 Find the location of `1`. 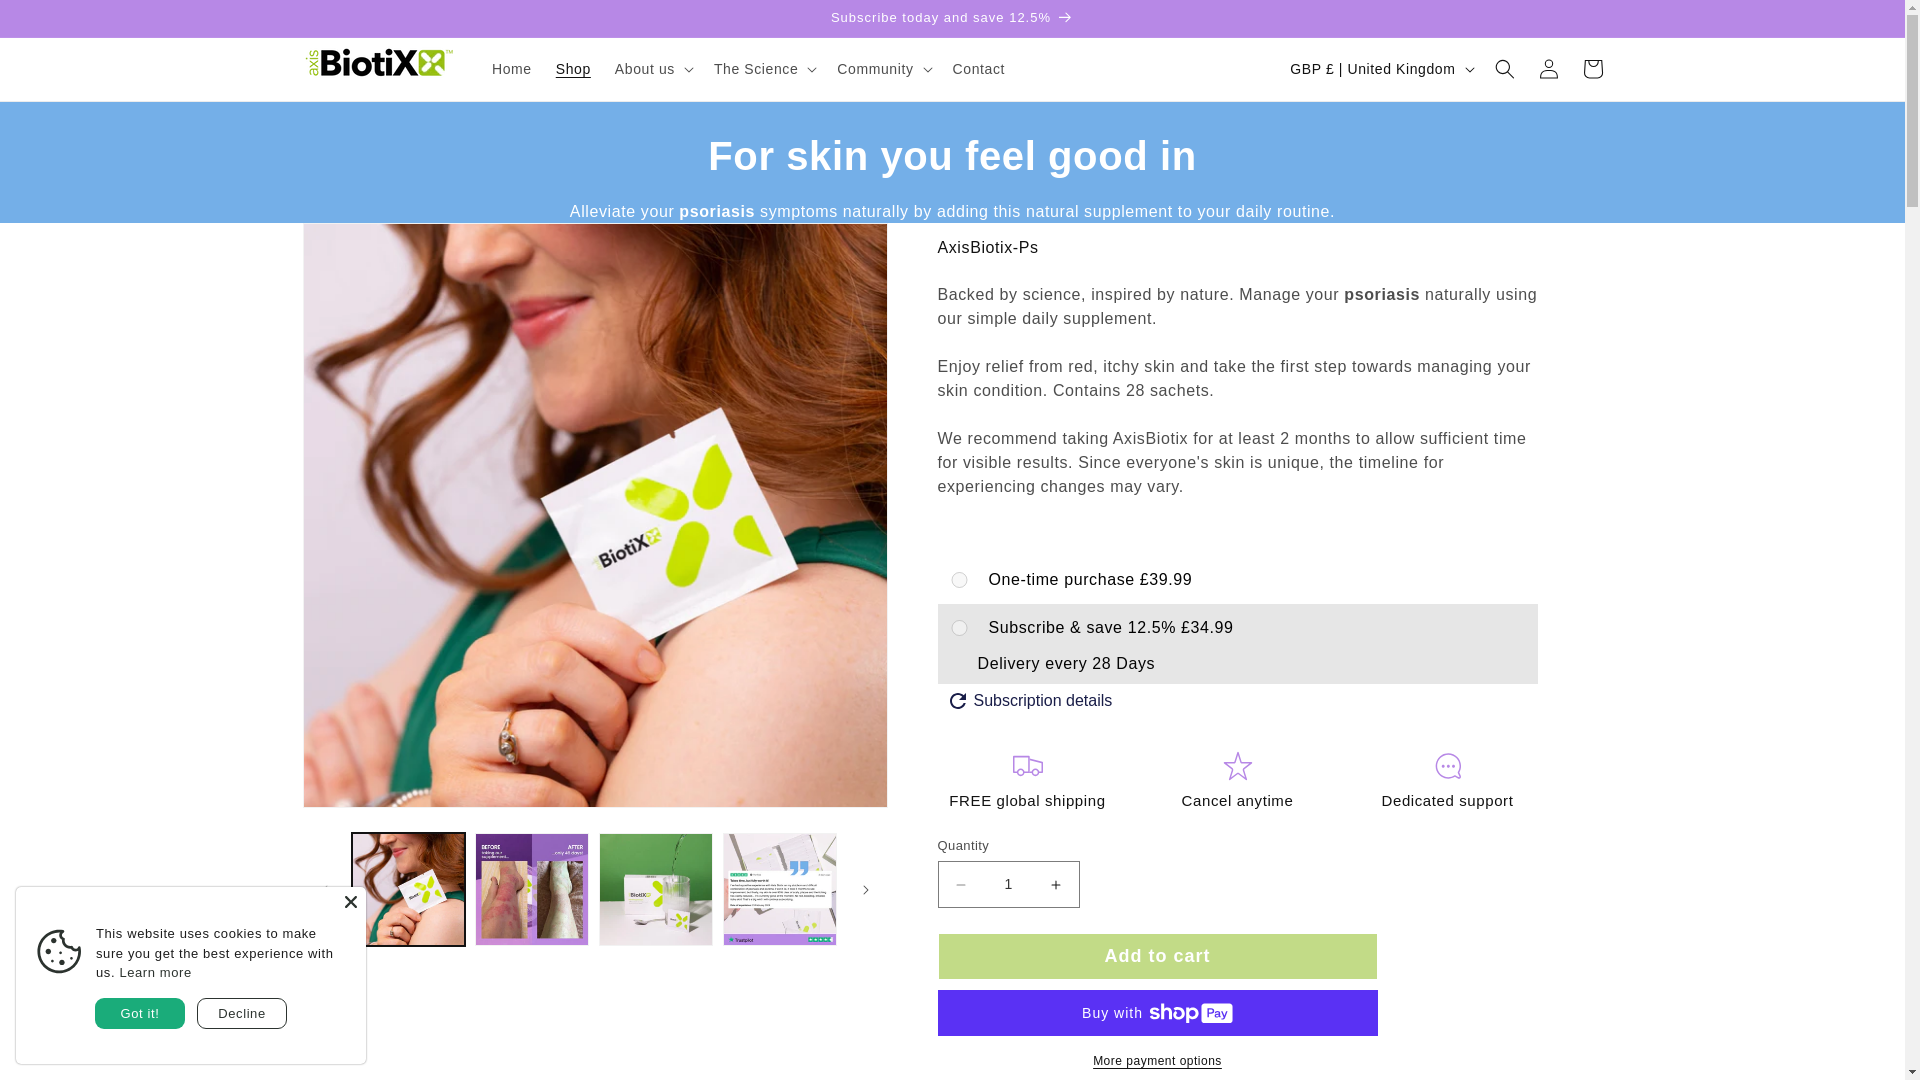

1 is located at coordinates (1008, 884).